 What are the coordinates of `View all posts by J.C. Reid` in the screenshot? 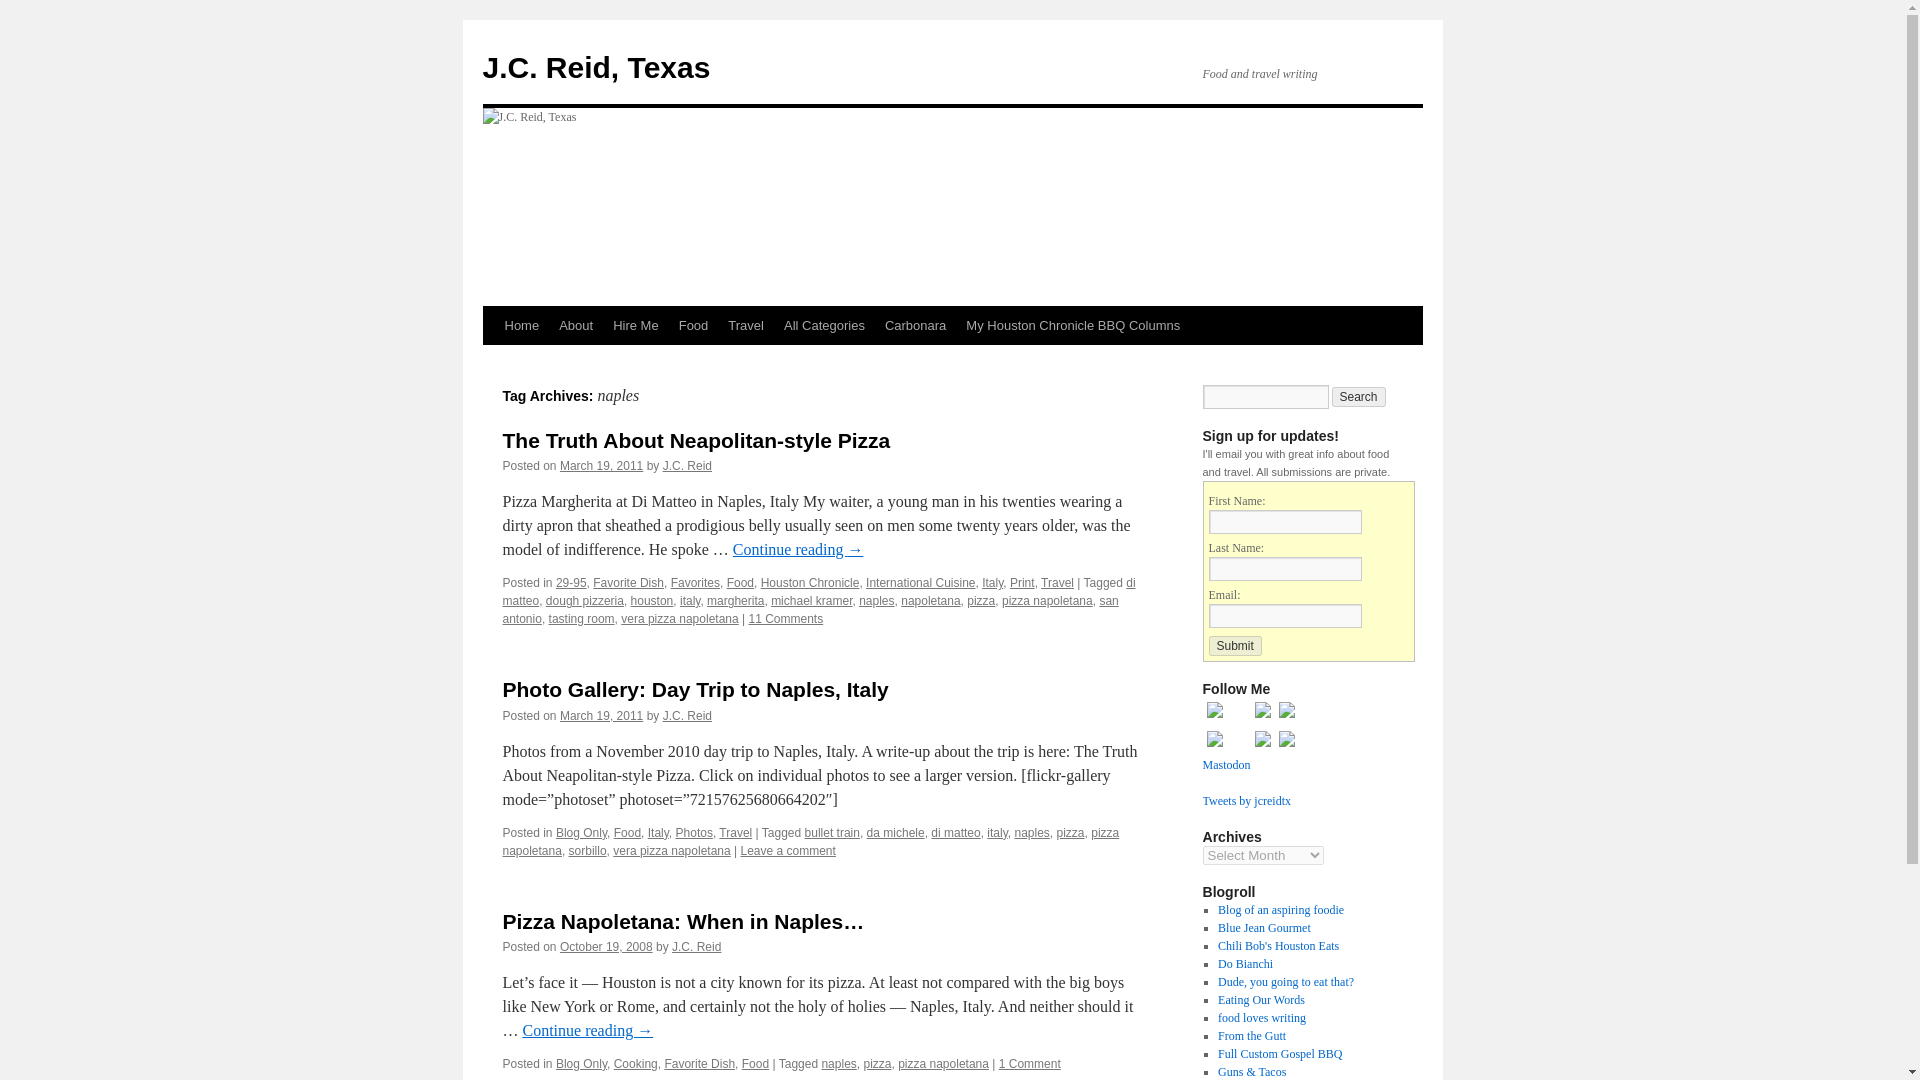 It's located at (696, 946).